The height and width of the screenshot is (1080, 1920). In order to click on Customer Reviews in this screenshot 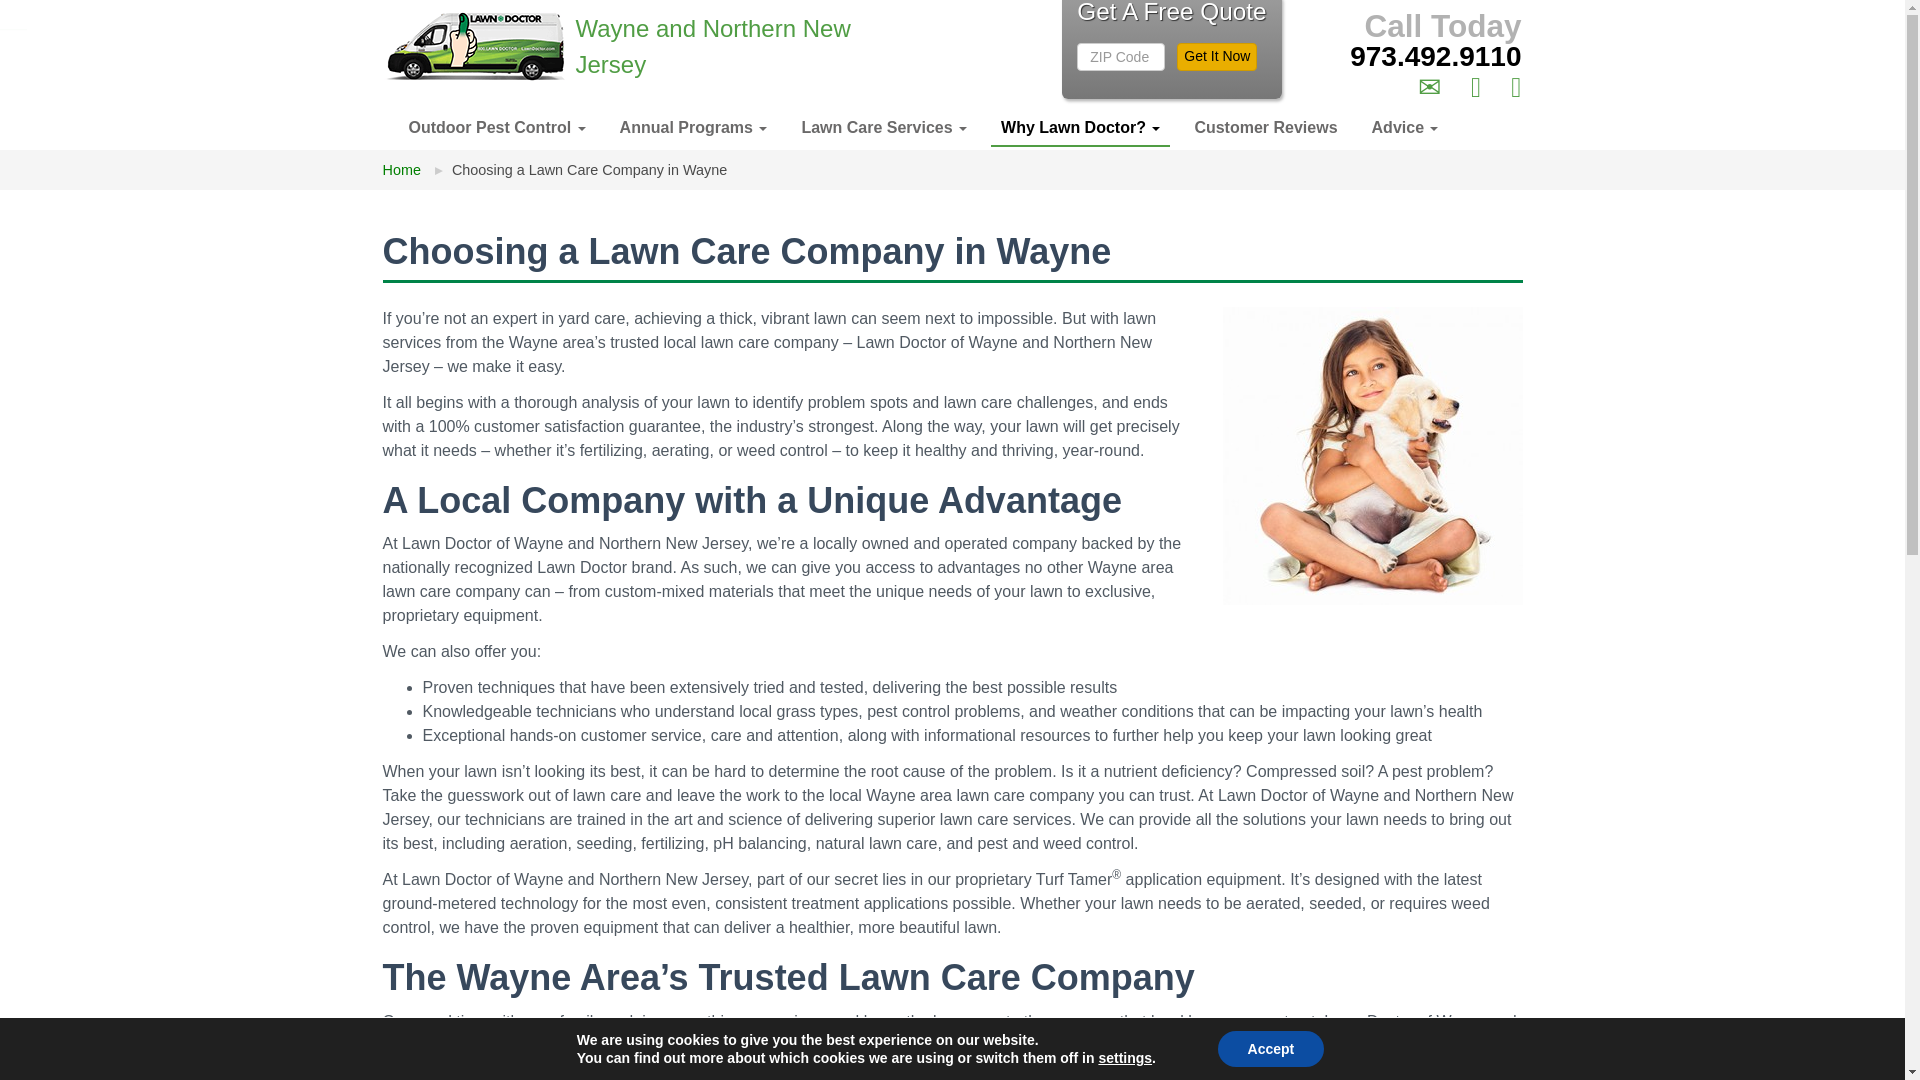, I will do `click(1266, 130)`.